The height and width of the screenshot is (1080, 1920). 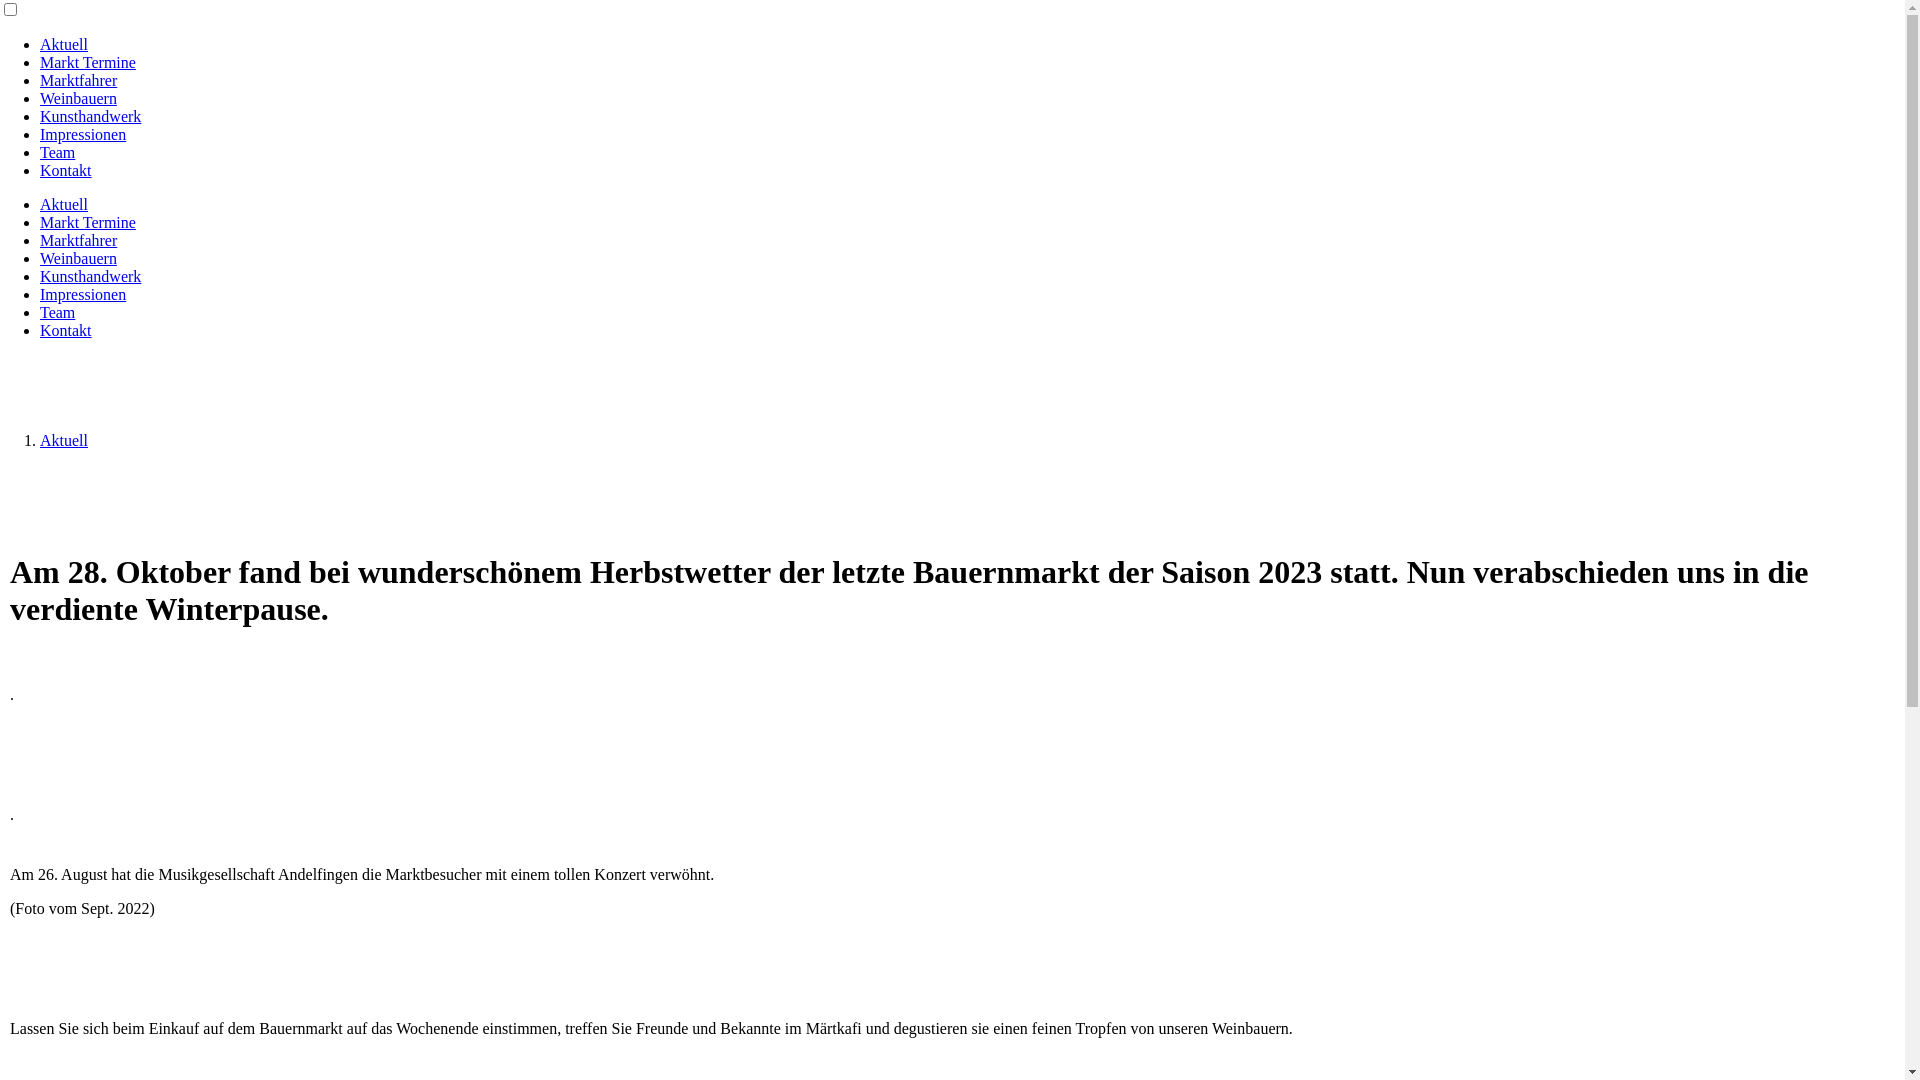 I want to click on Aktuell, so click(x=64, y=440).